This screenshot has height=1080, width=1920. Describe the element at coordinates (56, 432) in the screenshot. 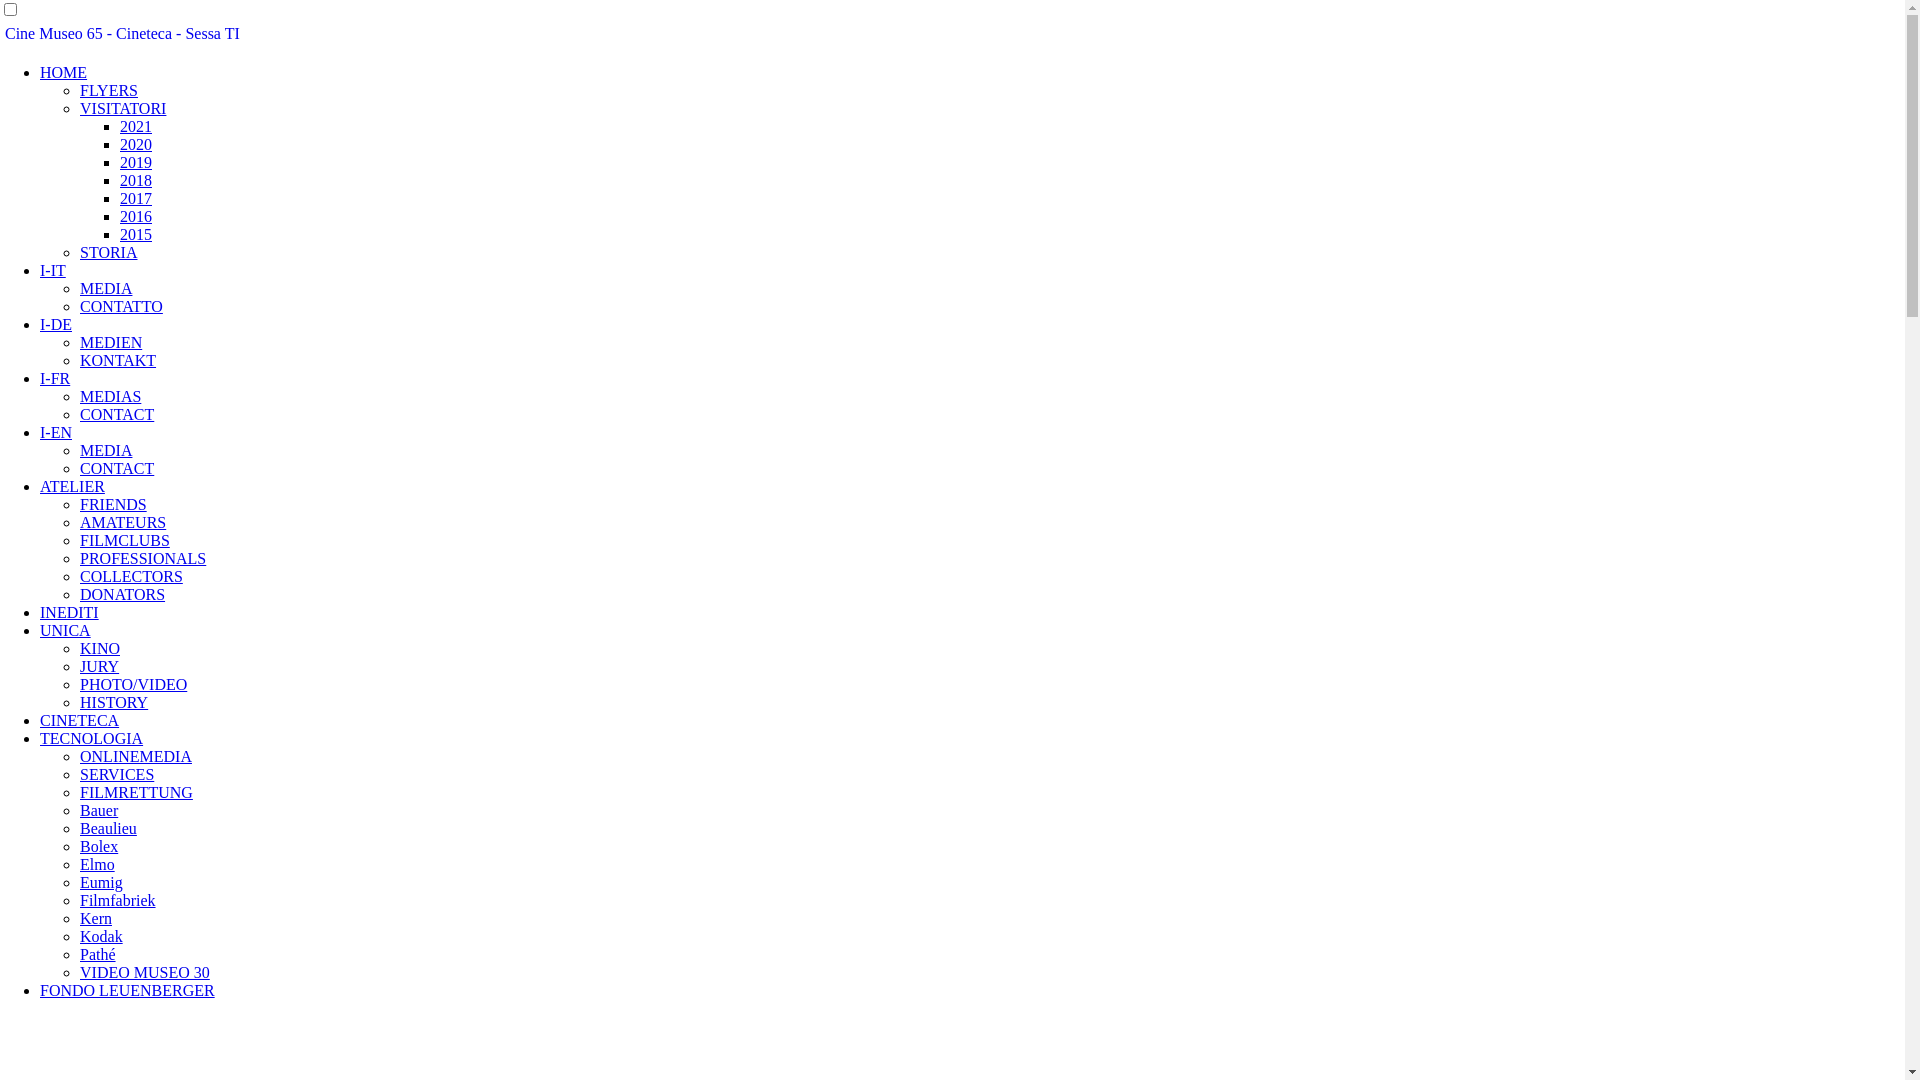

I see `I-EN` at that location.